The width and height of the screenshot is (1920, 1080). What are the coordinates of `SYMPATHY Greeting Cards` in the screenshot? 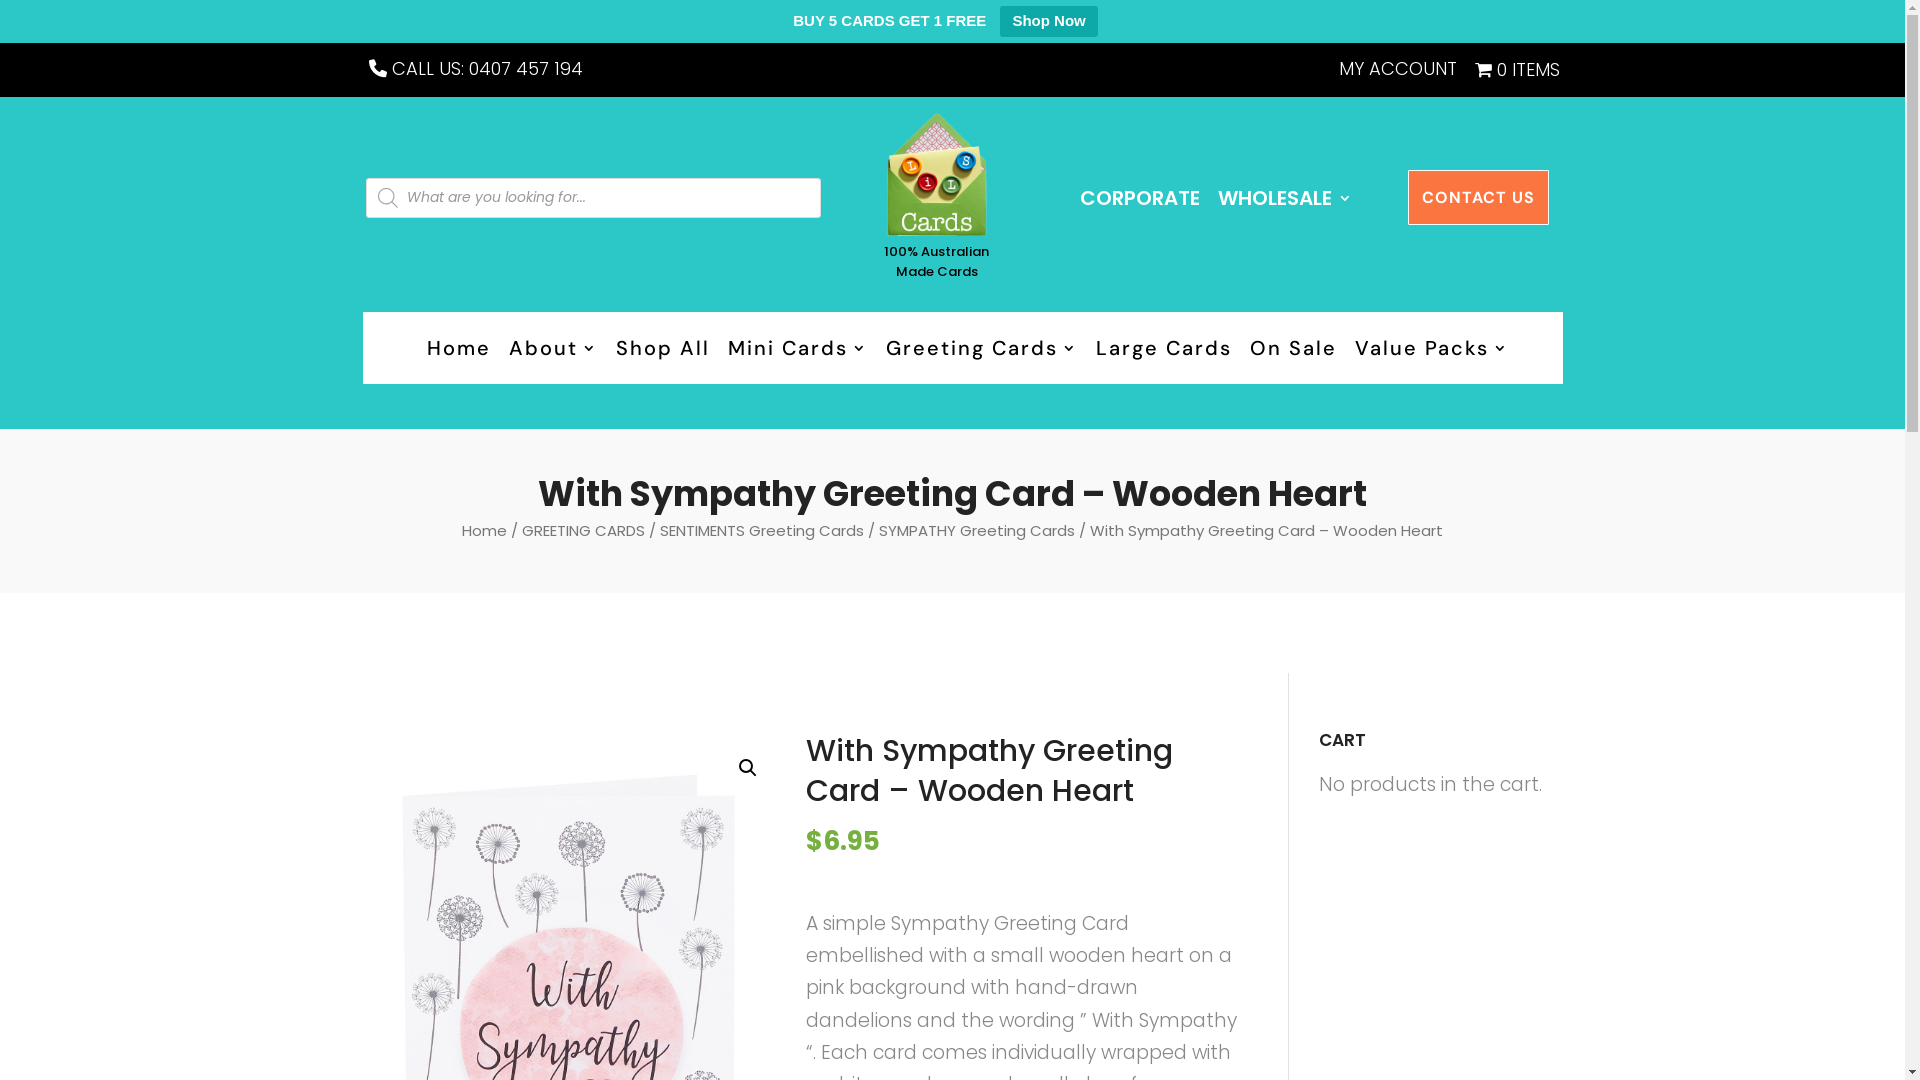 It's located at (977, 530).